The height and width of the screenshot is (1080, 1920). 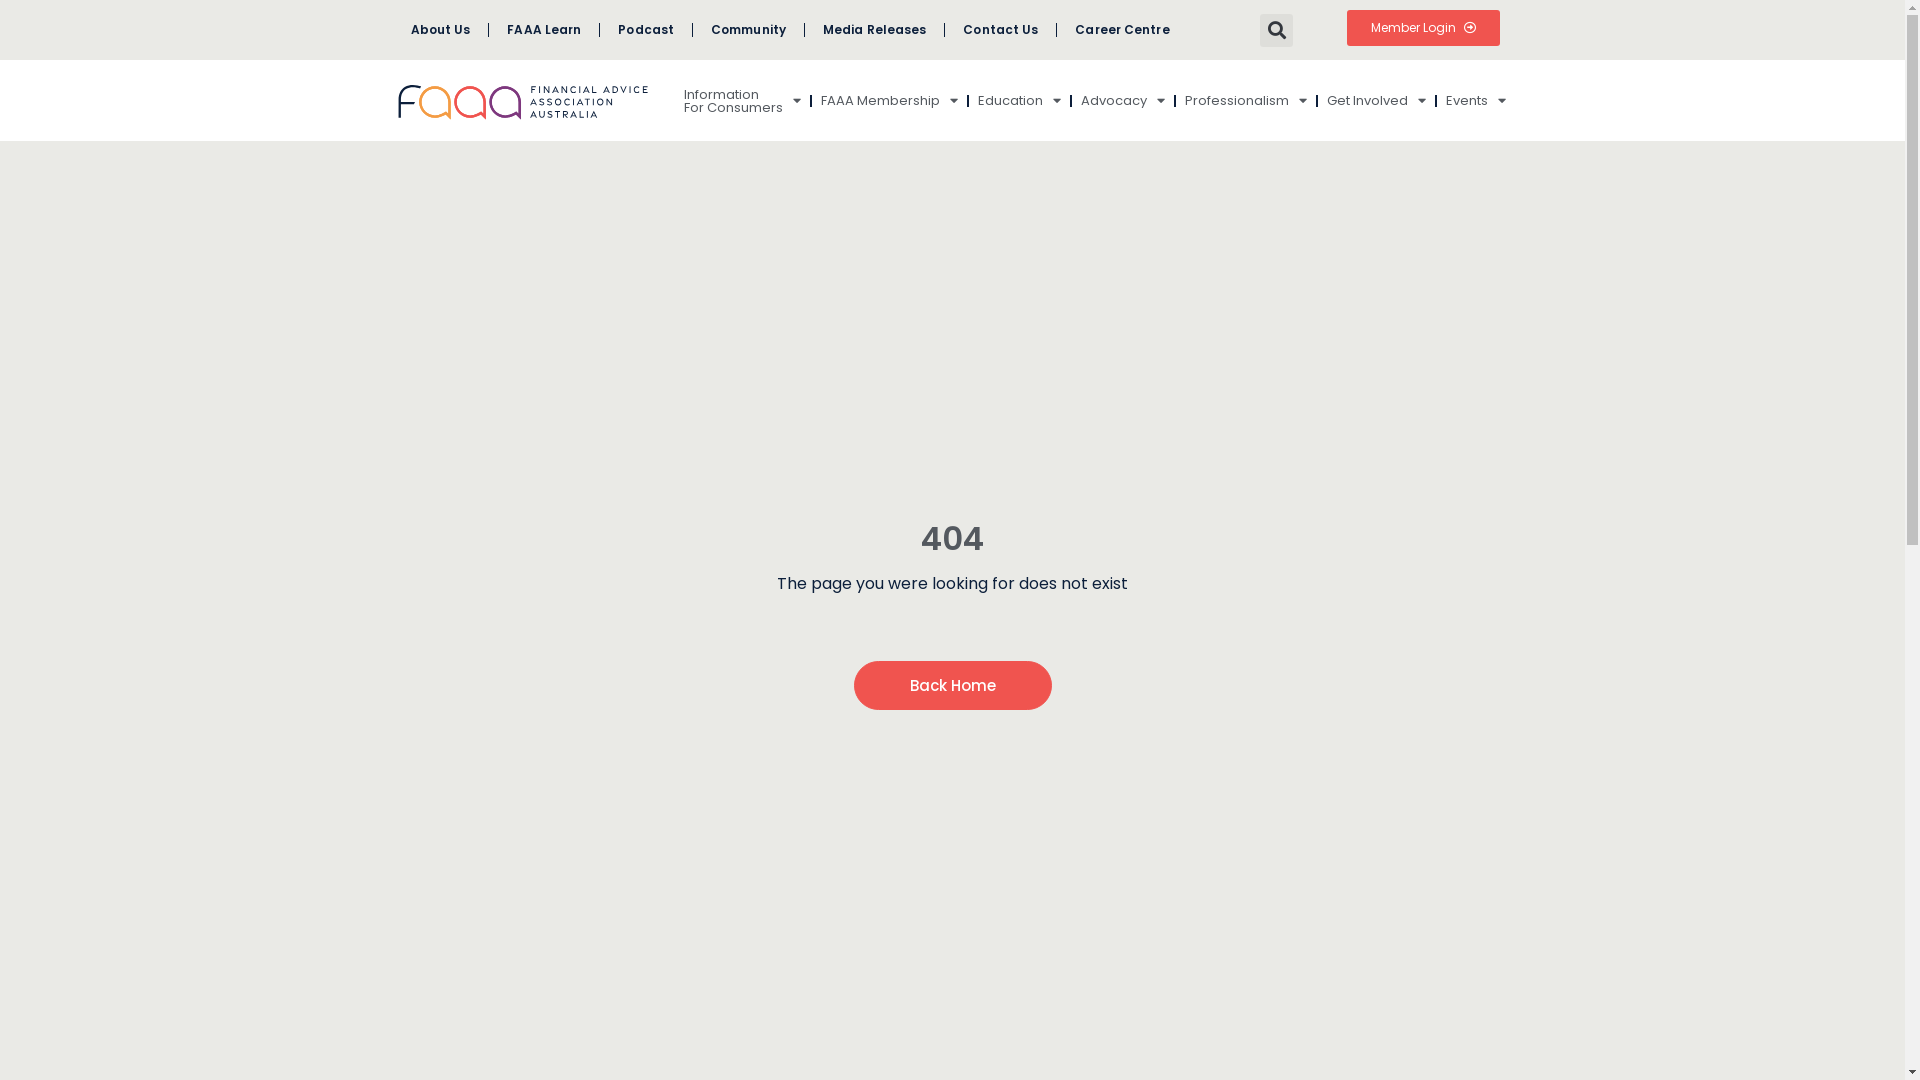 I want to click on Information
For Consumers, so click(x=742, y=101).